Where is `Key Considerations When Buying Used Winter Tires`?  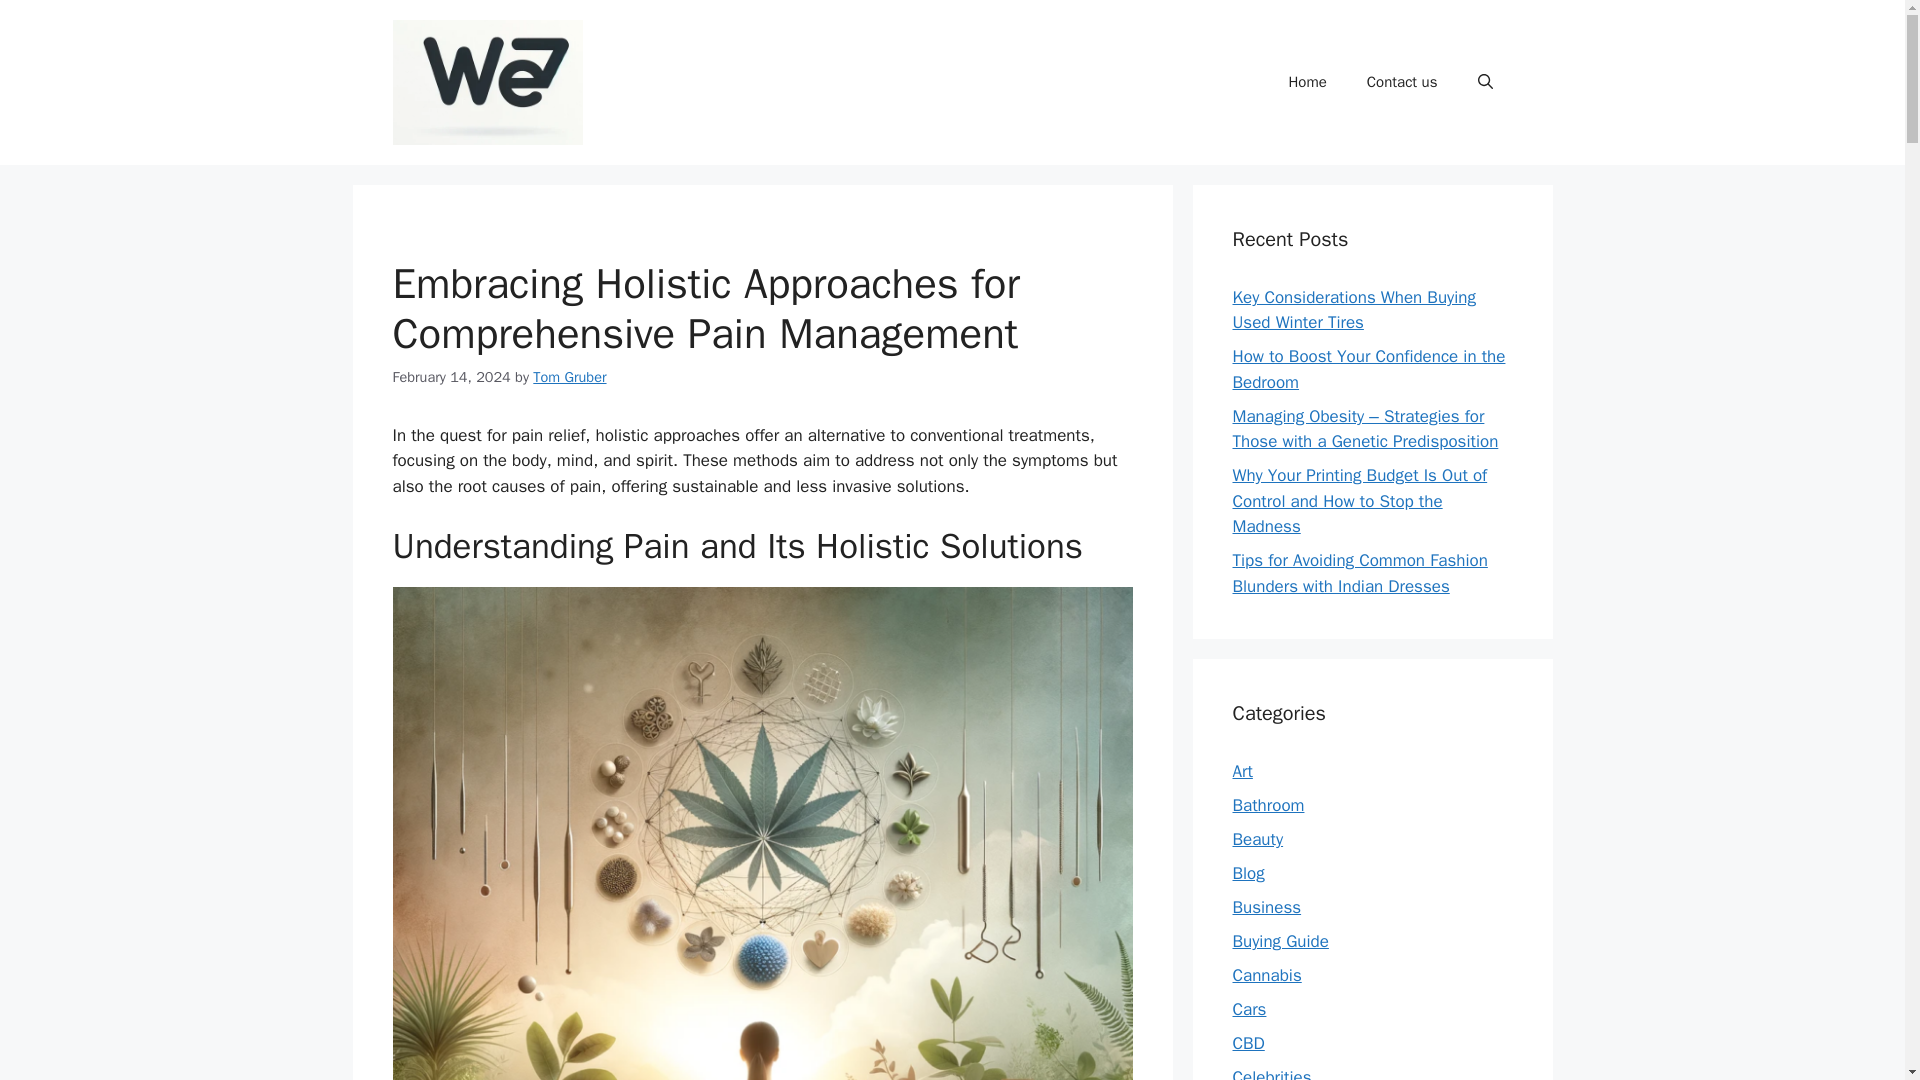
Key Considerations When Buying Used Winter Tires is located at coordinates (1353, 310).